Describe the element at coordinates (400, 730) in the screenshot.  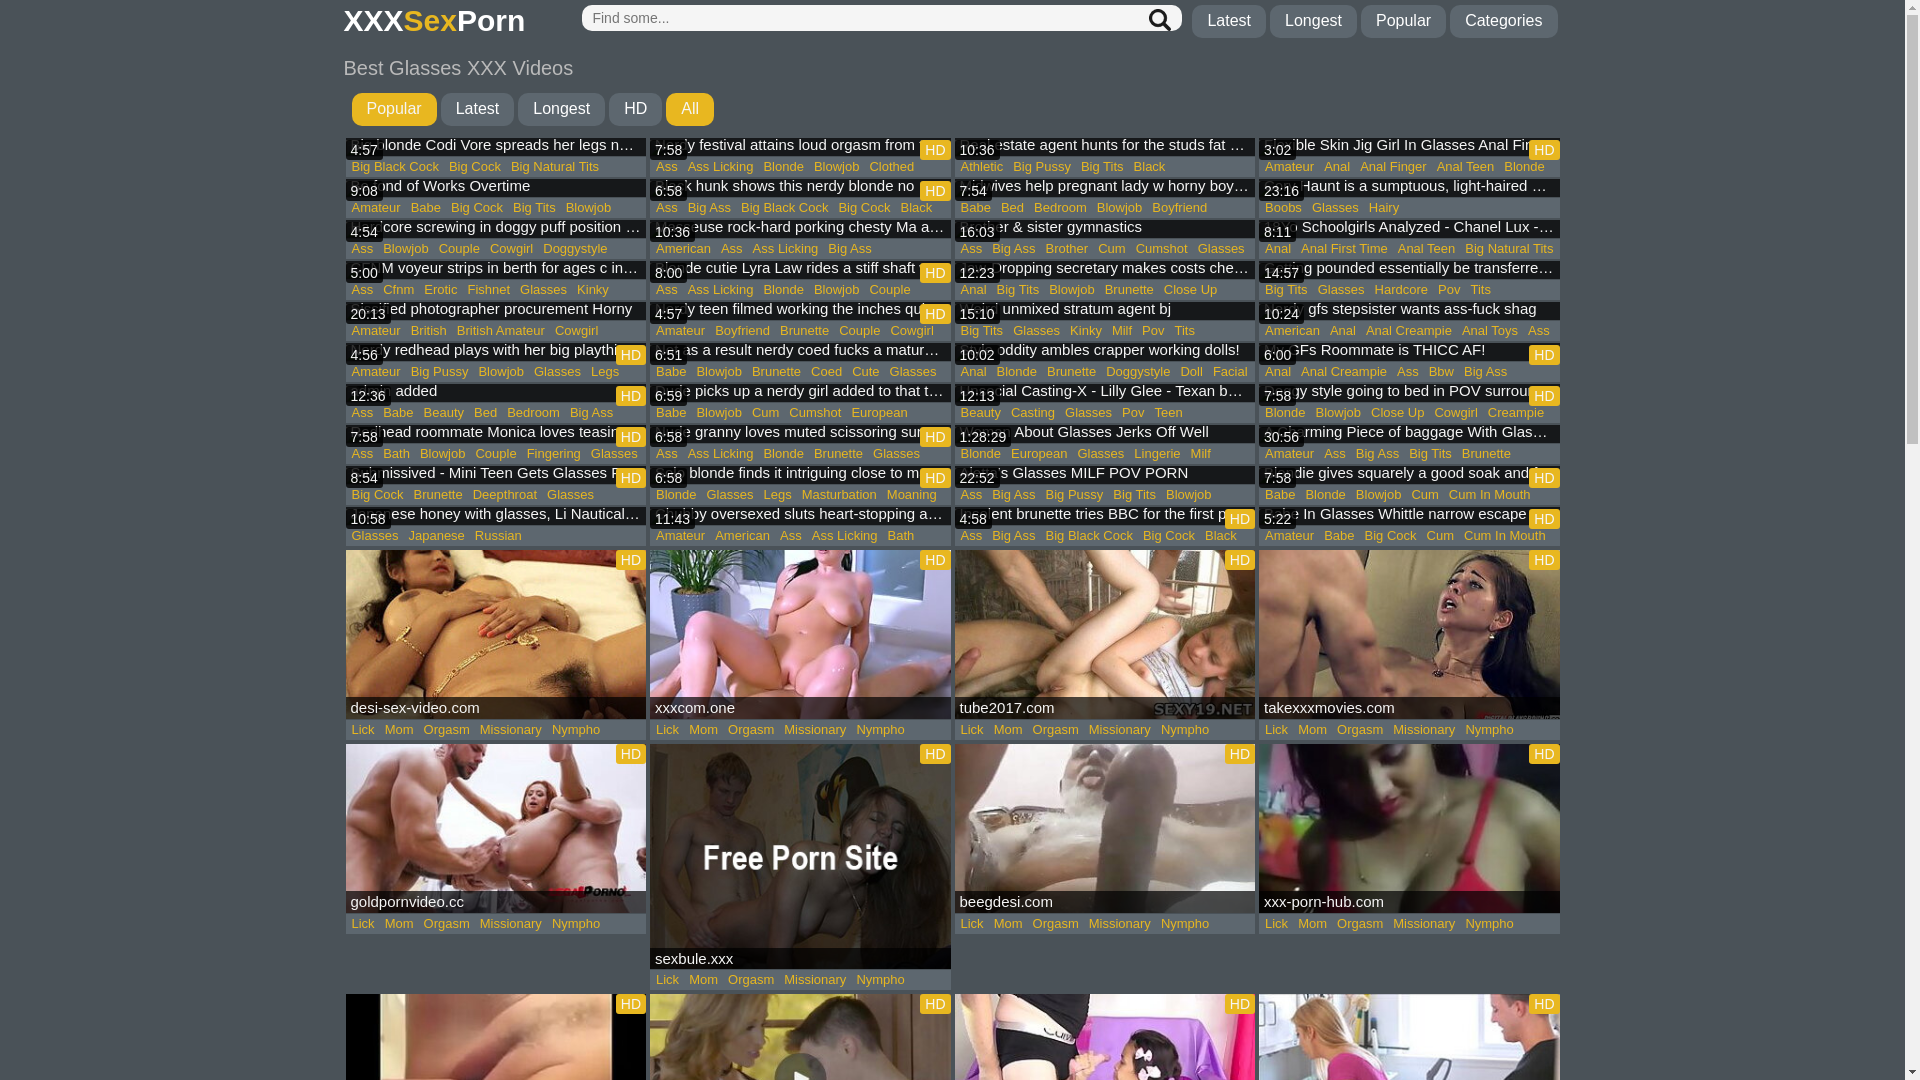
I see `Mom` at that location.